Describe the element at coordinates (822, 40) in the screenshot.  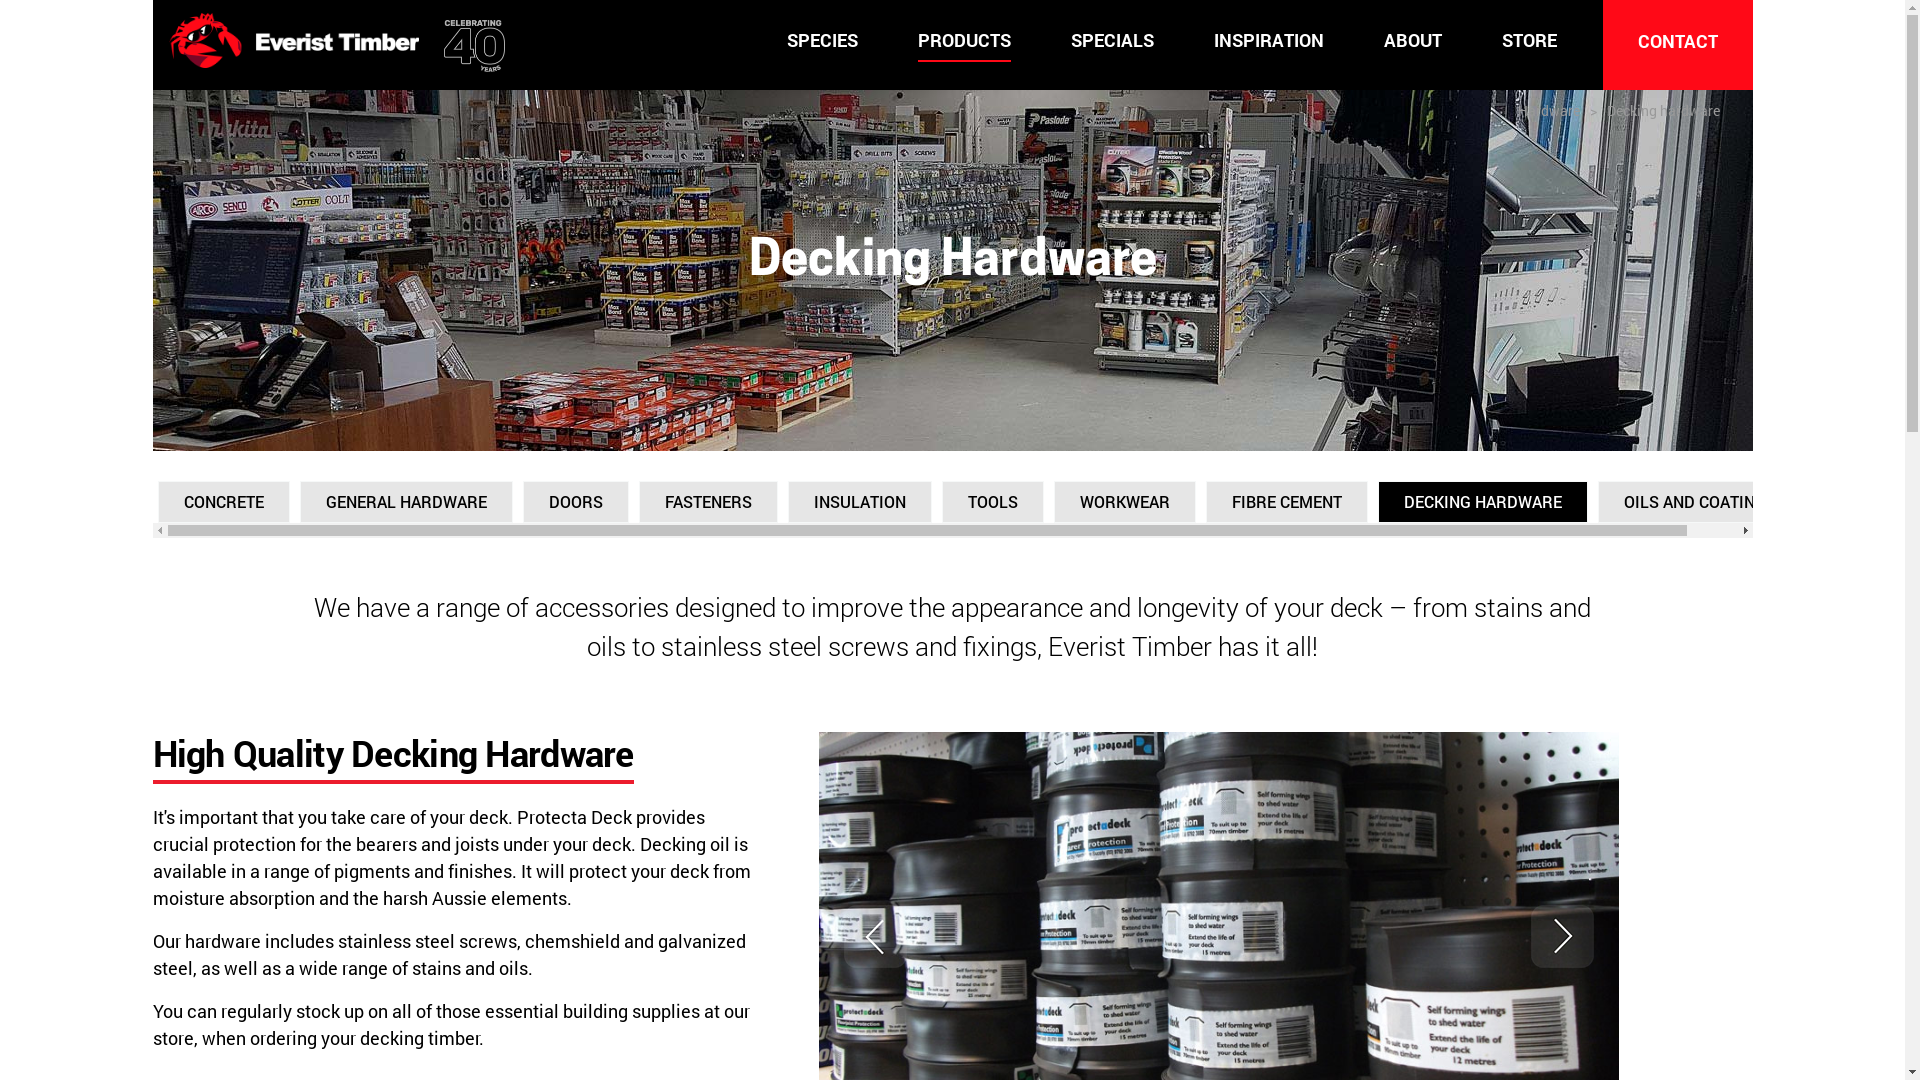
I see `SPECIES` at that location.